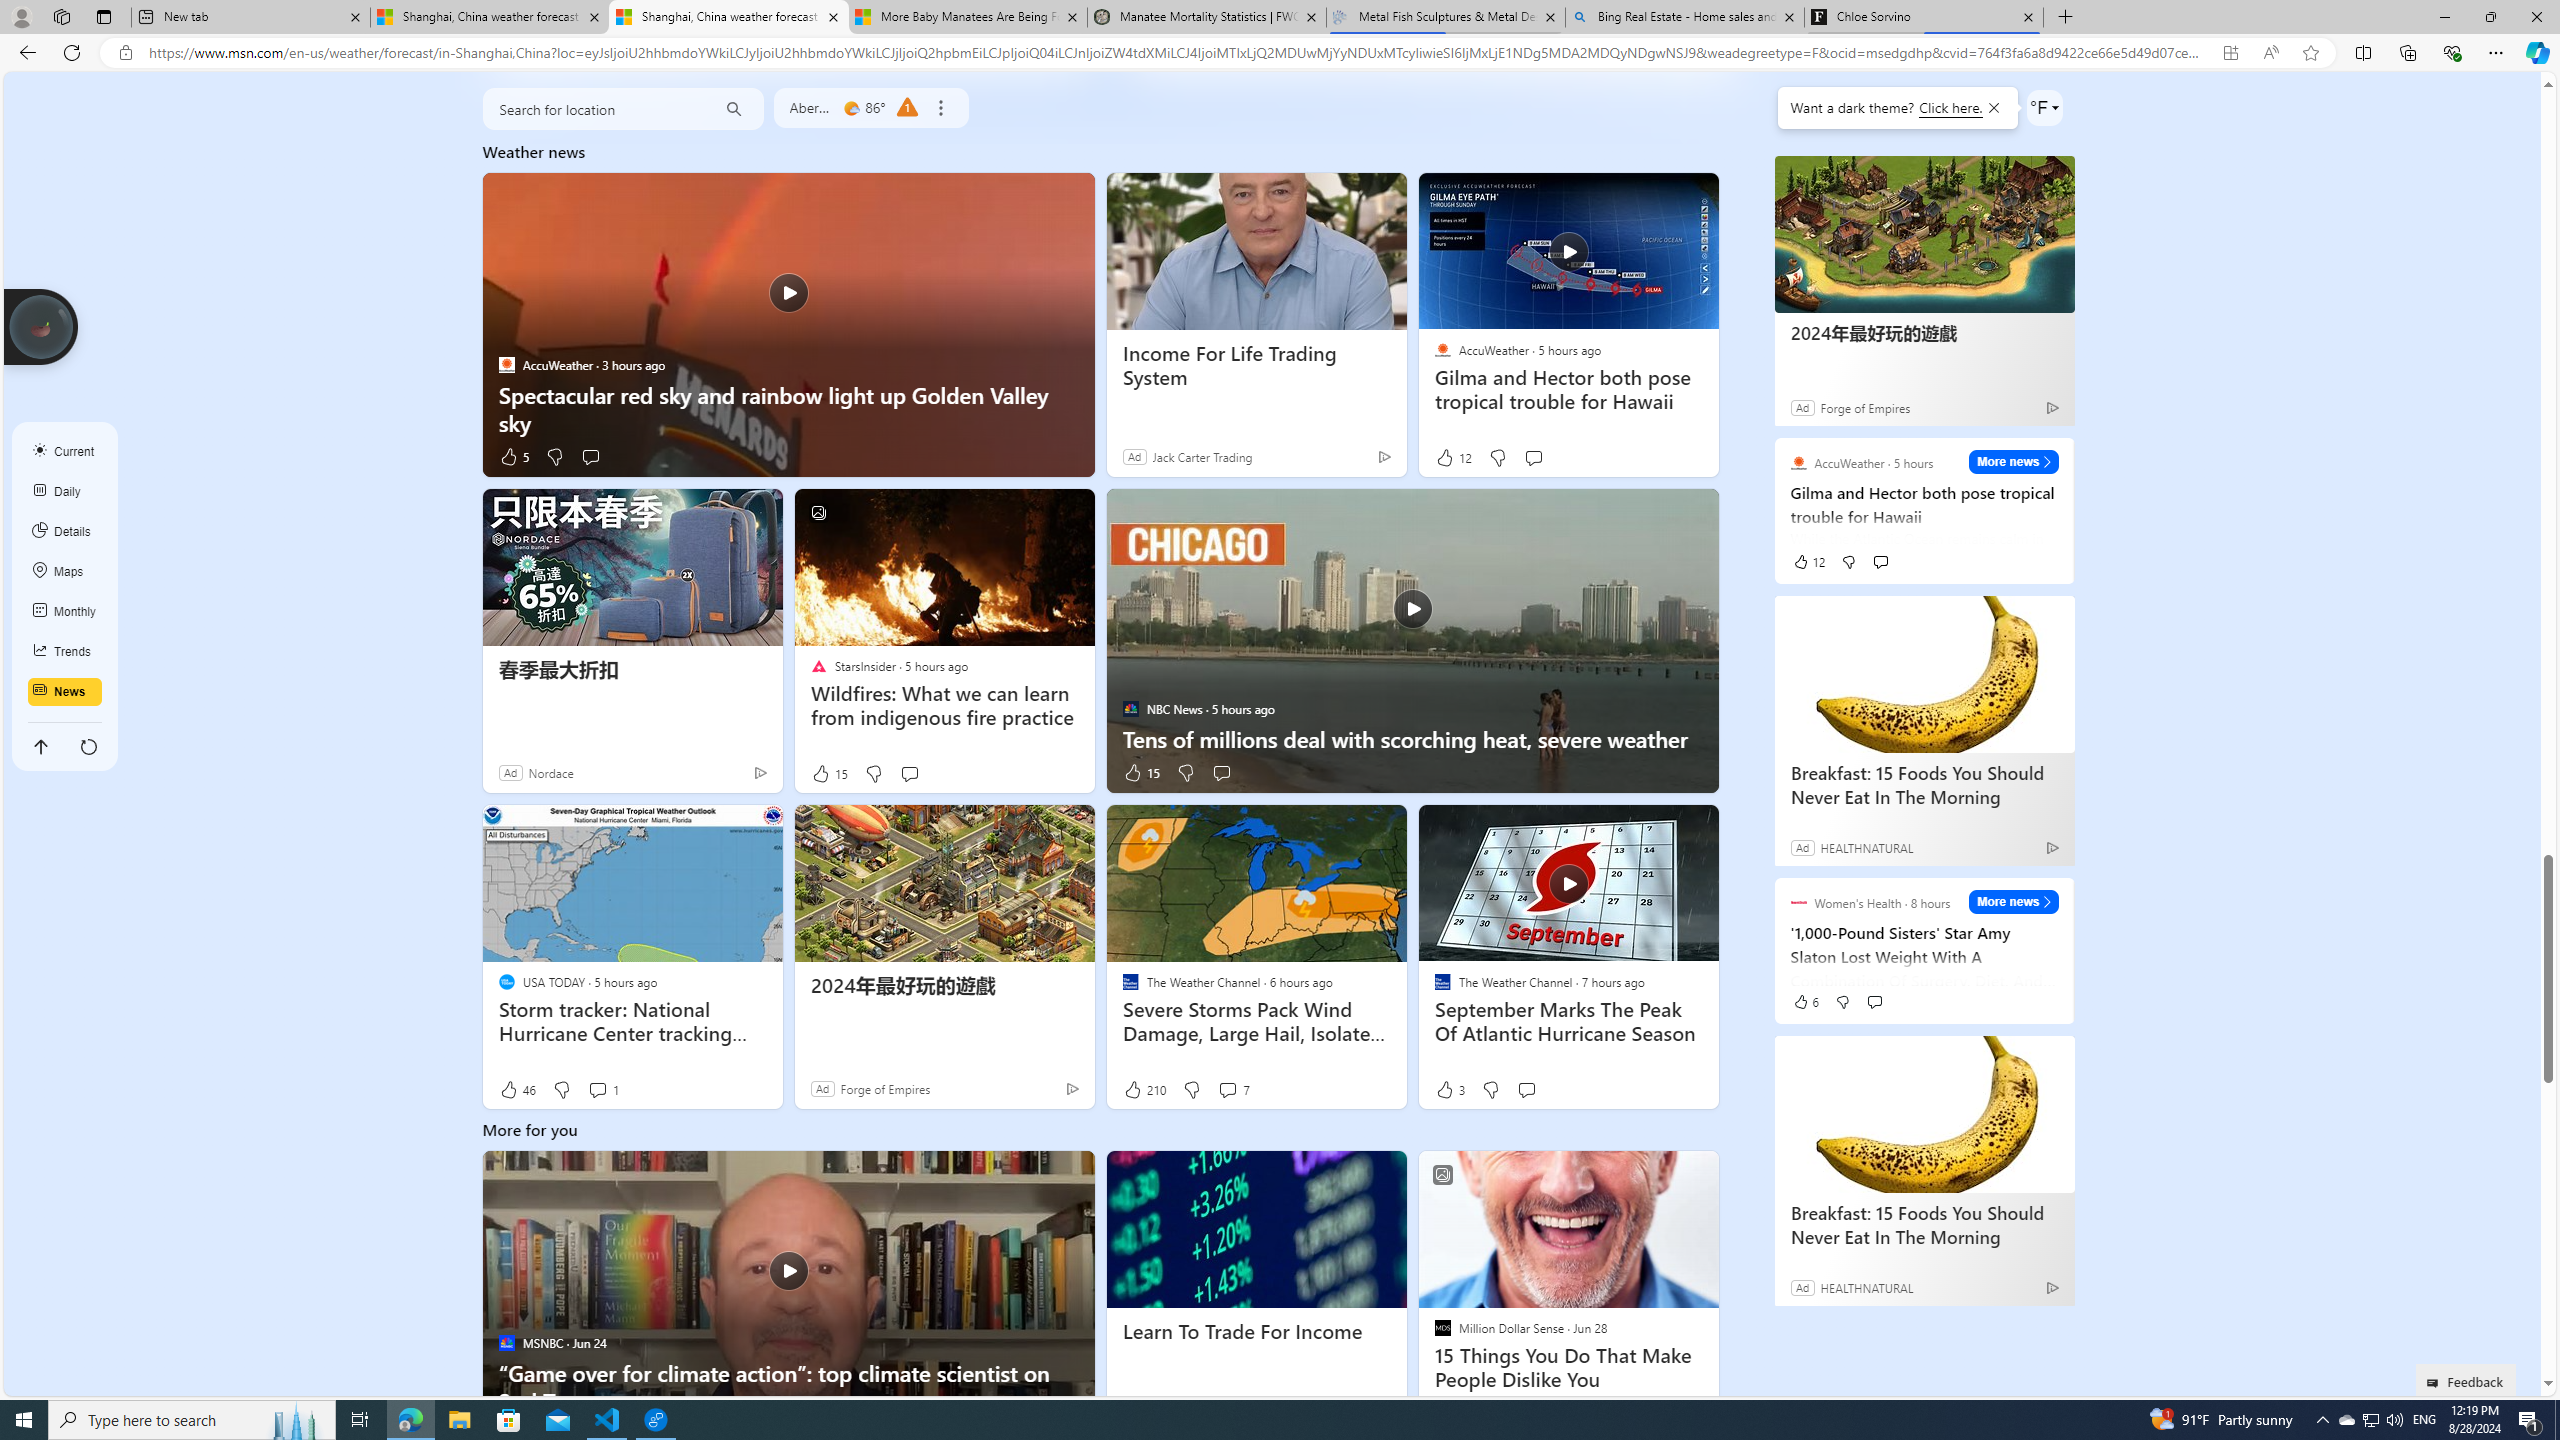 Image resolution: width=2560 pixels, height=1440 pixels. What do you see at coordinates (598, 1090) in the screenshot?
I see `View comments 1 Comment` at bounding box center [598, 1090].